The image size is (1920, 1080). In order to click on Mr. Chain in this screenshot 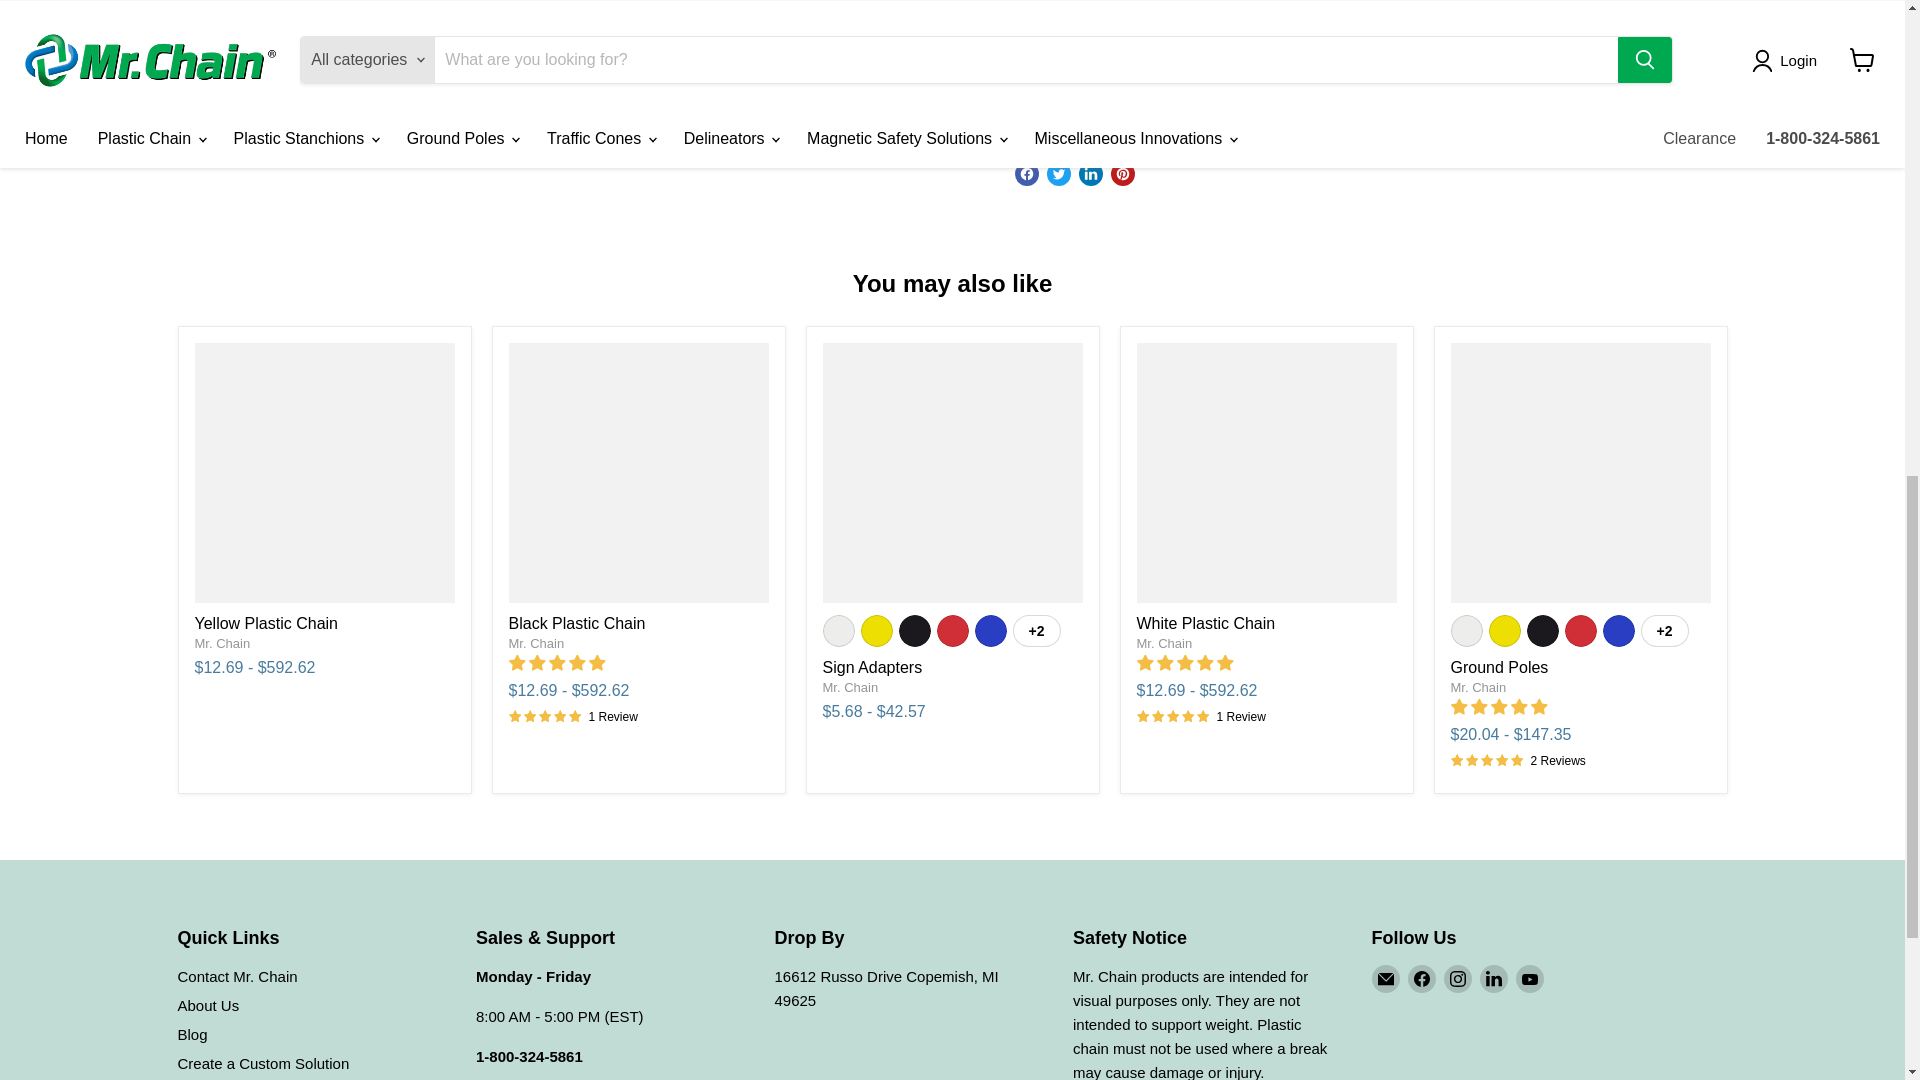, I will do `click(536, 644)`.